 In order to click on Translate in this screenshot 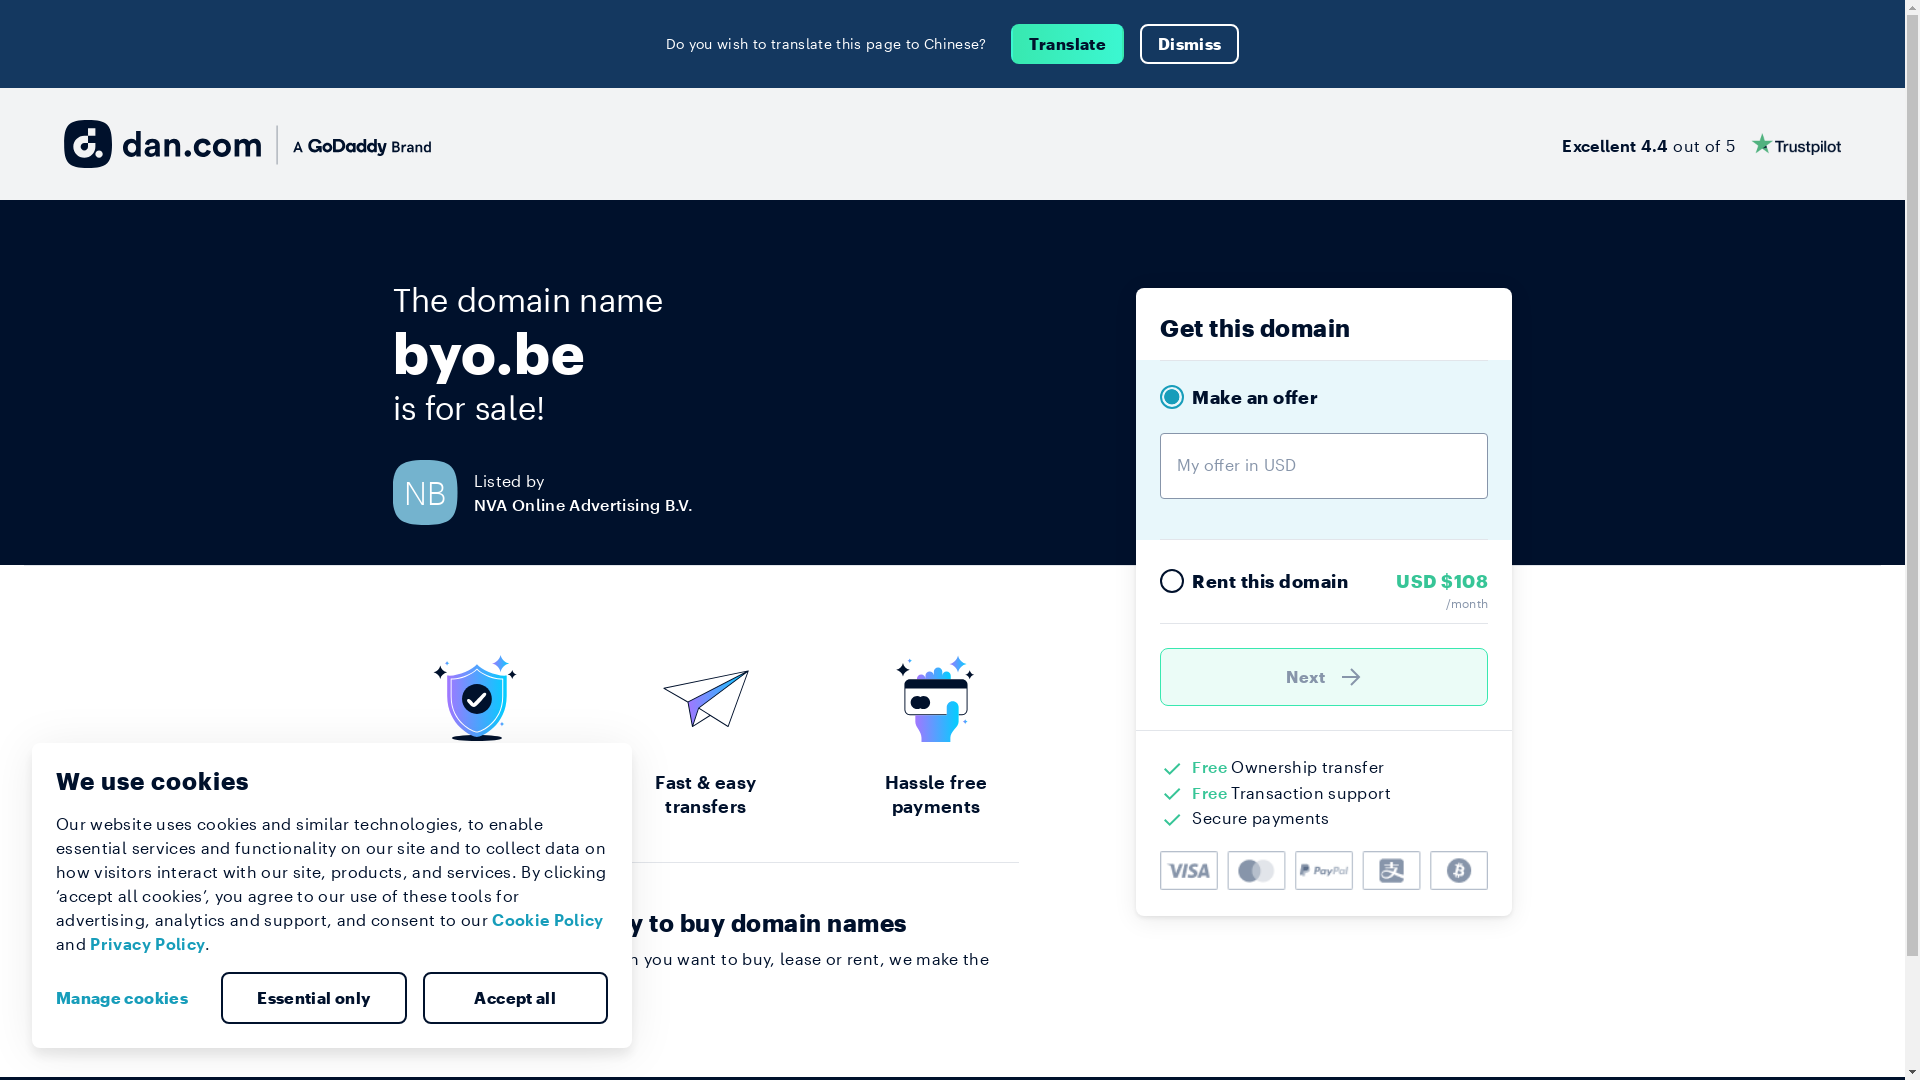, I will do `click(1068, 44)`.